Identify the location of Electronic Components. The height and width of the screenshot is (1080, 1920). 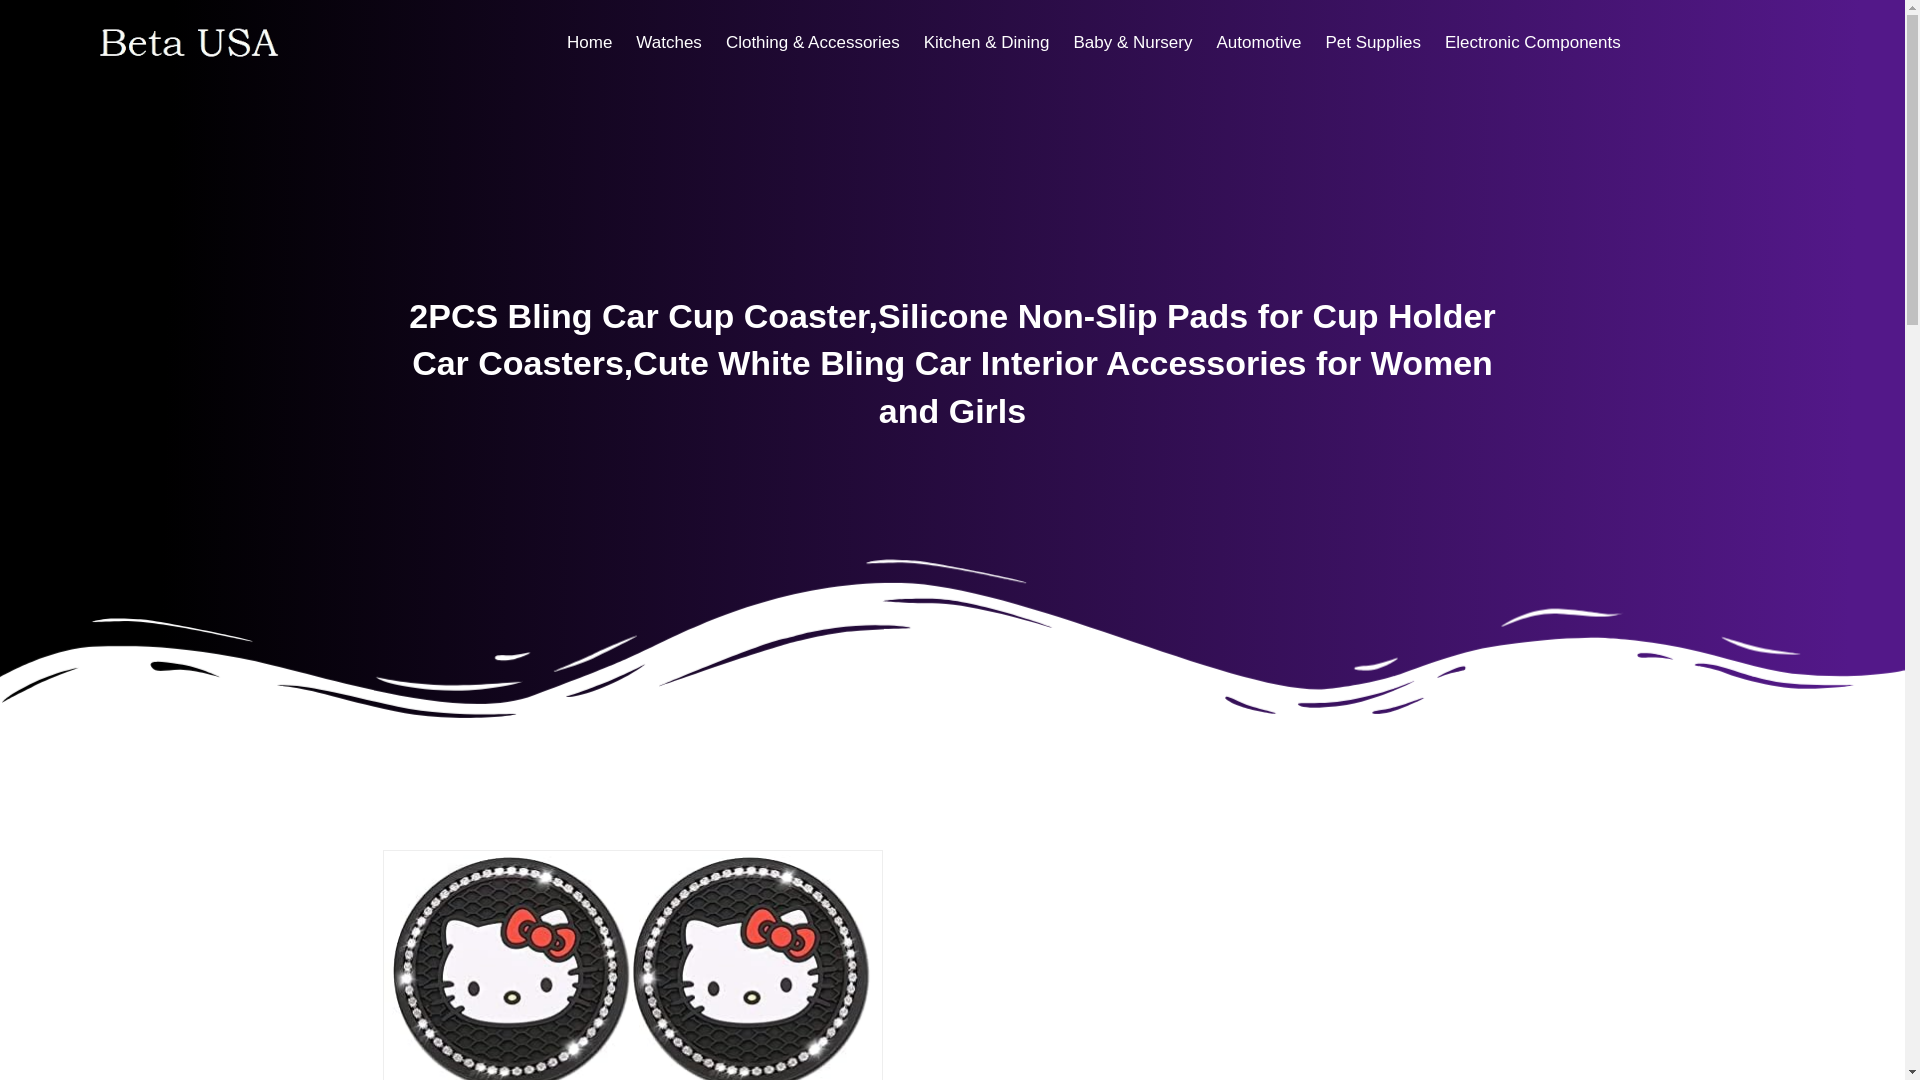
(1532, 42).